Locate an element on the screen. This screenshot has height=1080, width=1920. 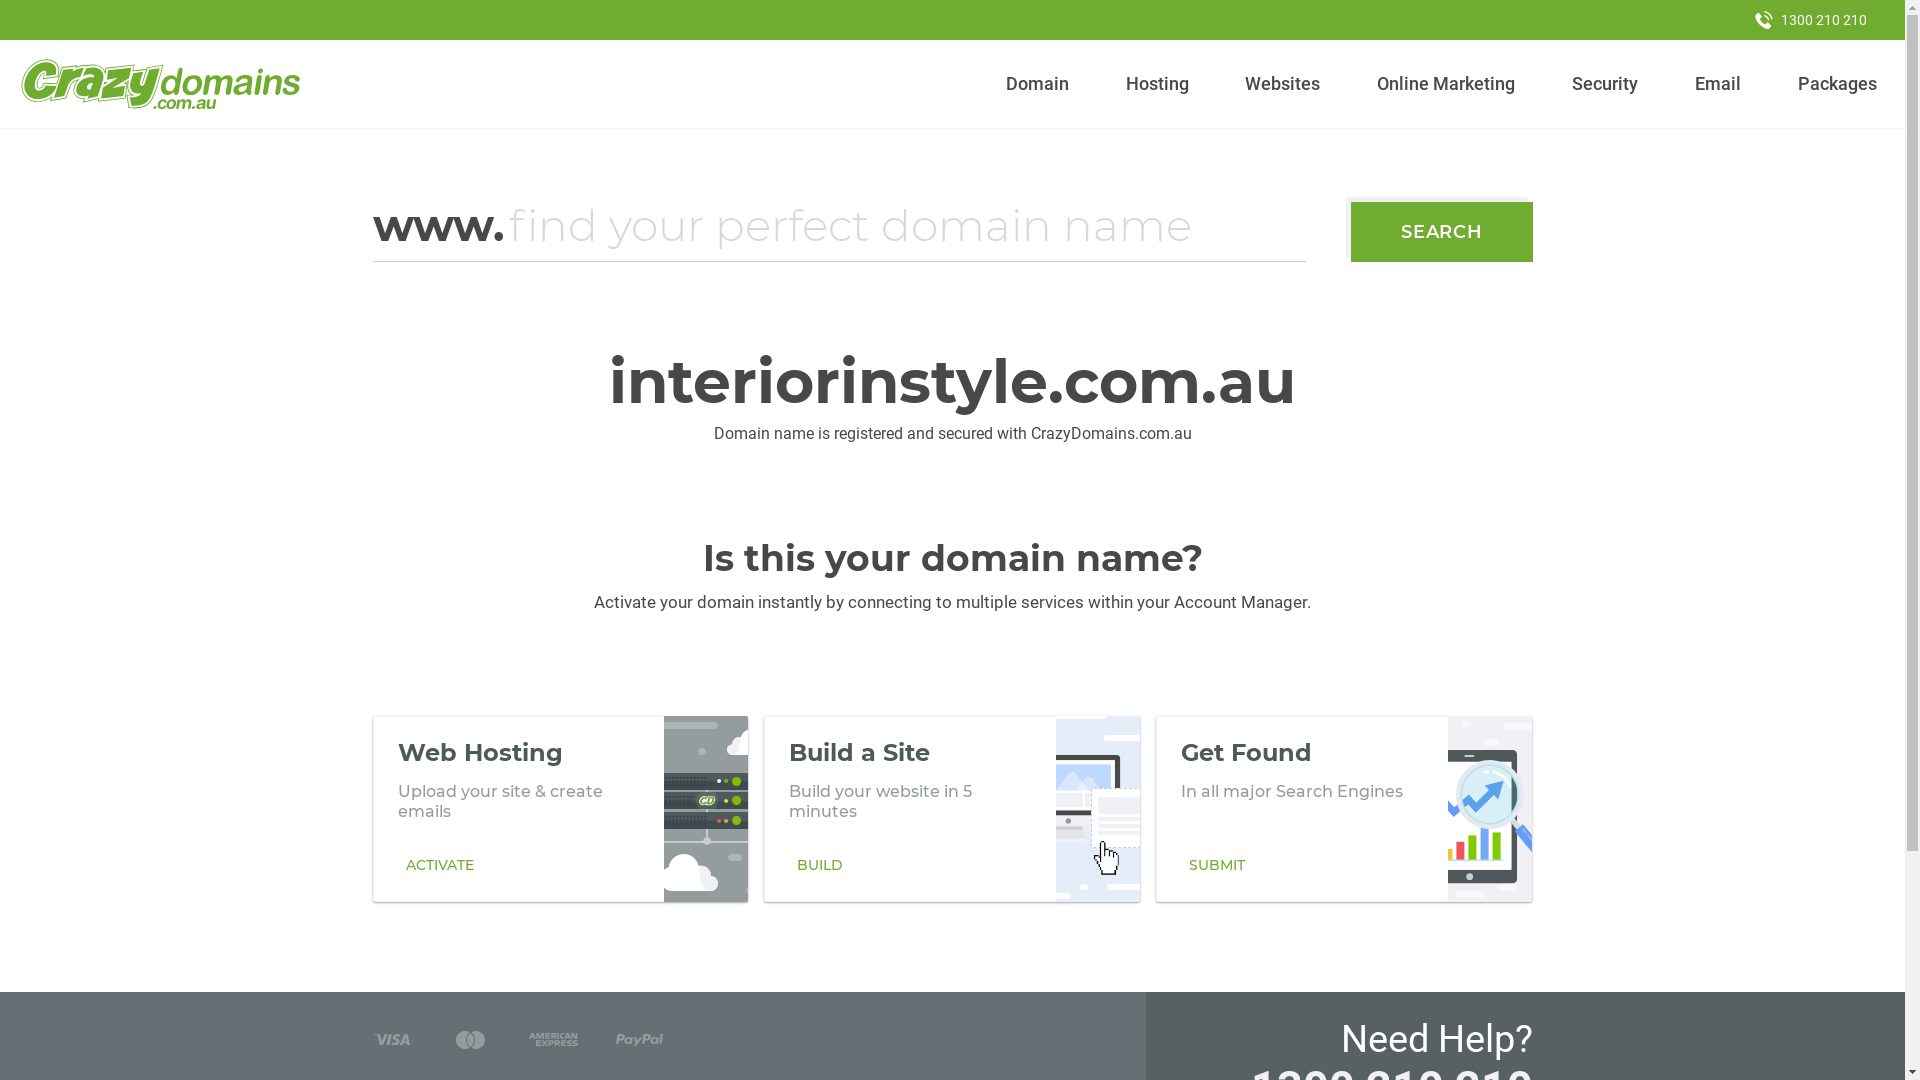
Web Hosting
Upload your site & create emails
ACTIVATE is located at coordinates (560, 809).